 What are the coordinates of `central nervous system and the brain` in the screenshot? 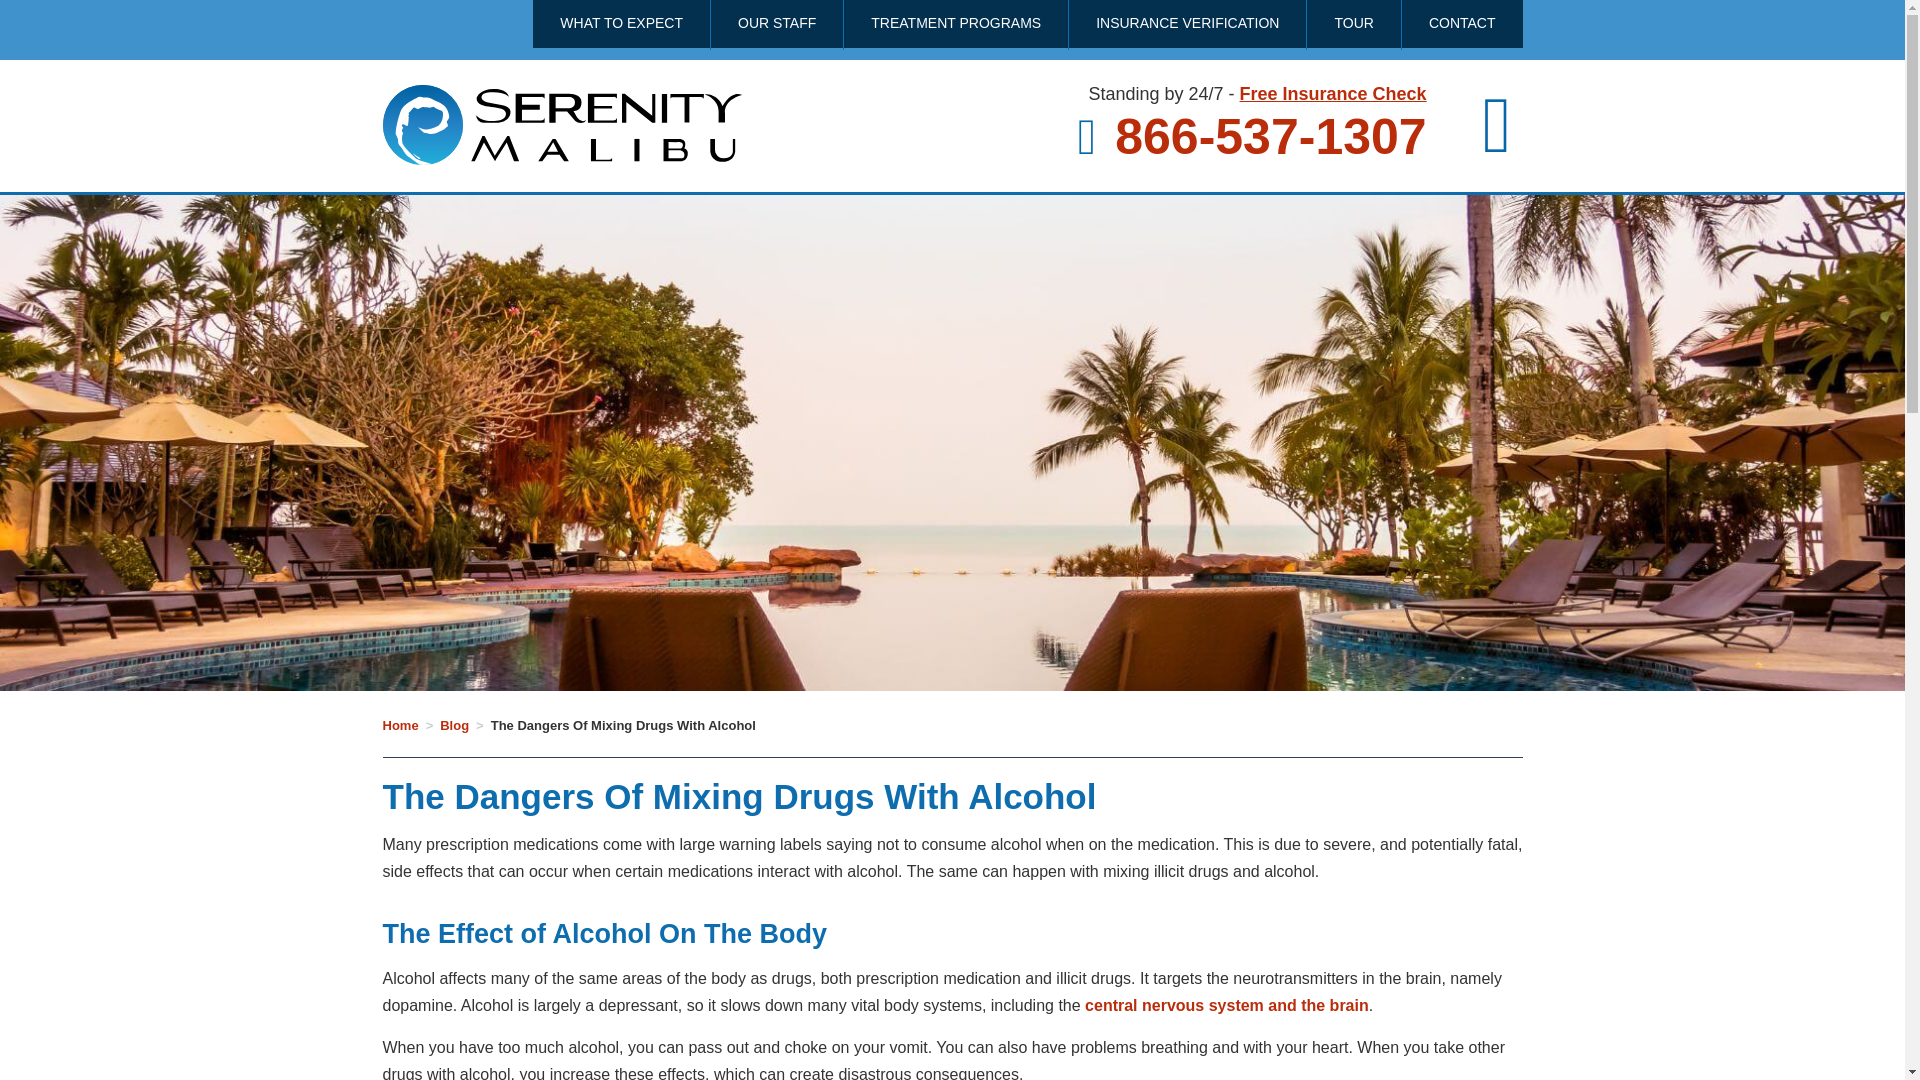 It's located at (1226, 1005).